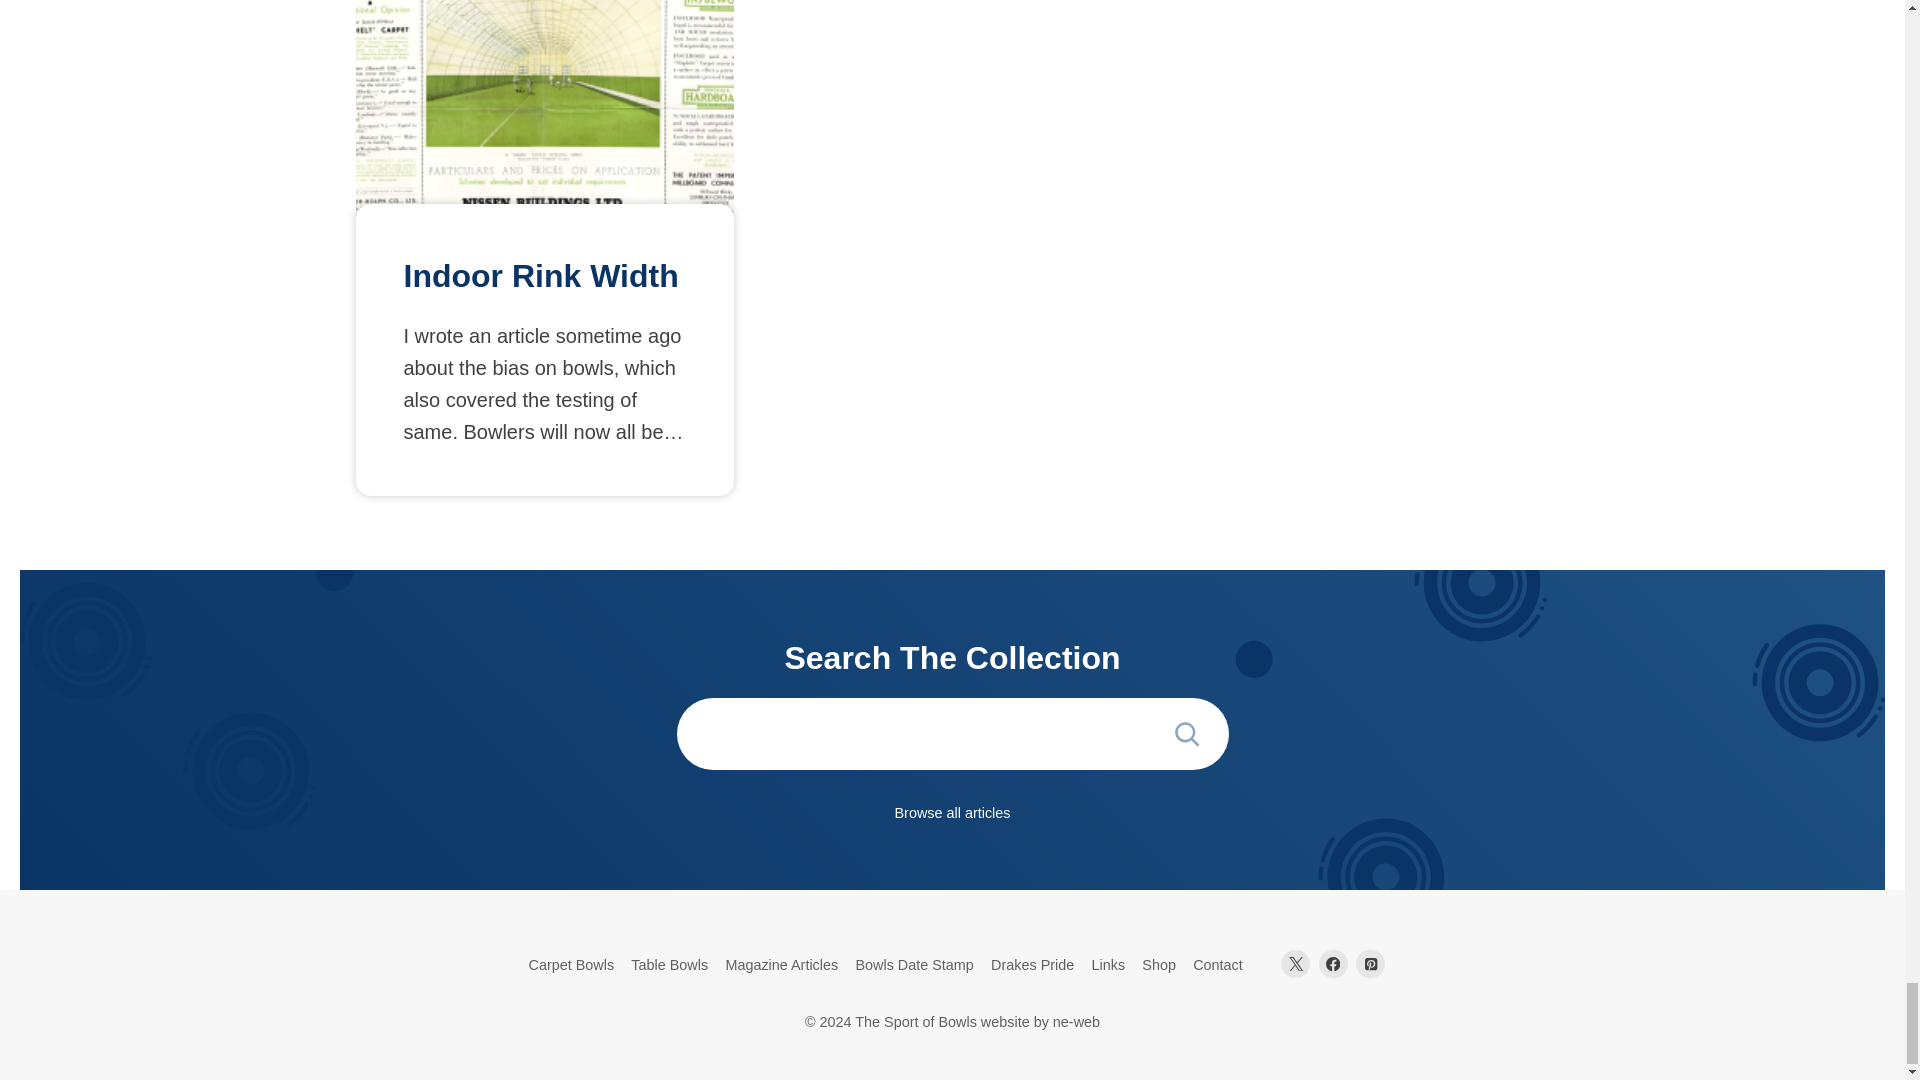  I want to click on Magazine Articles, so click(781, 966).